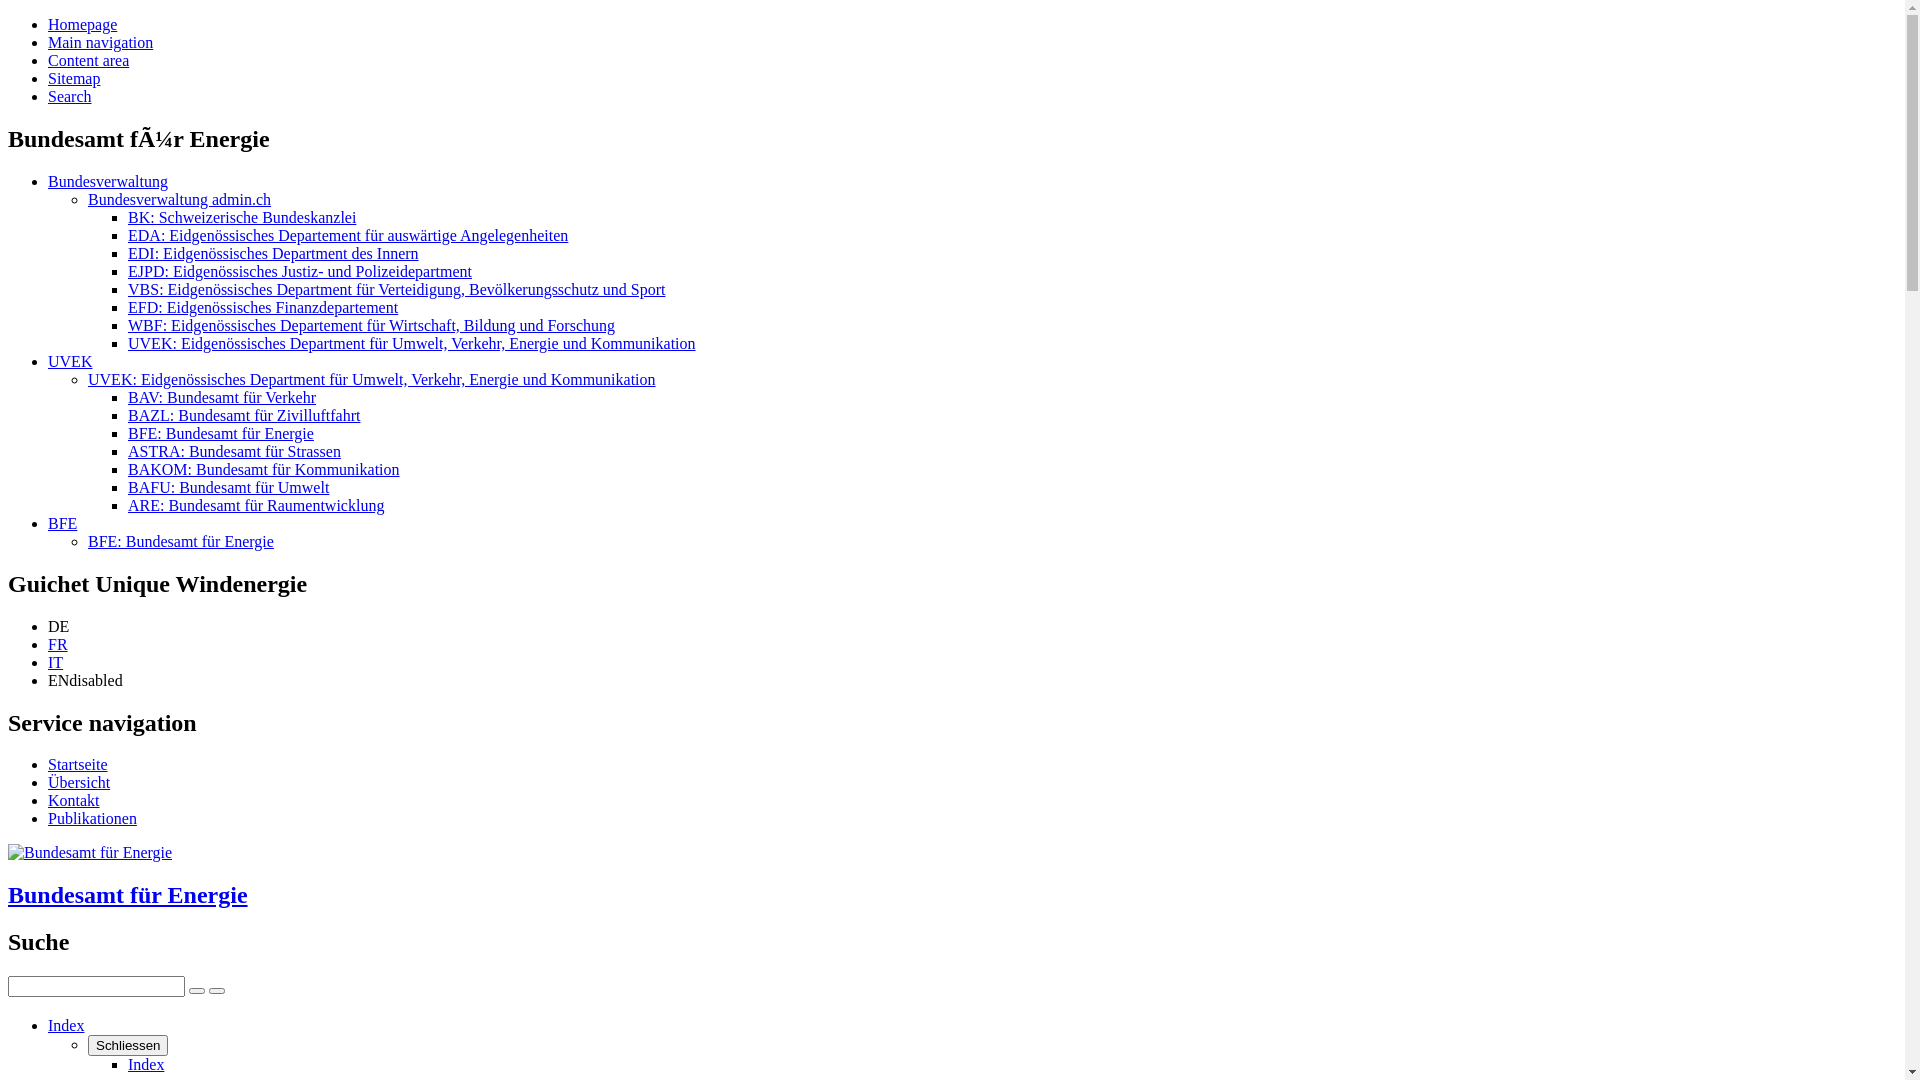 This screenshot has width=1920, height=1080. I want to click on ENdisabled, so click(85, 680).